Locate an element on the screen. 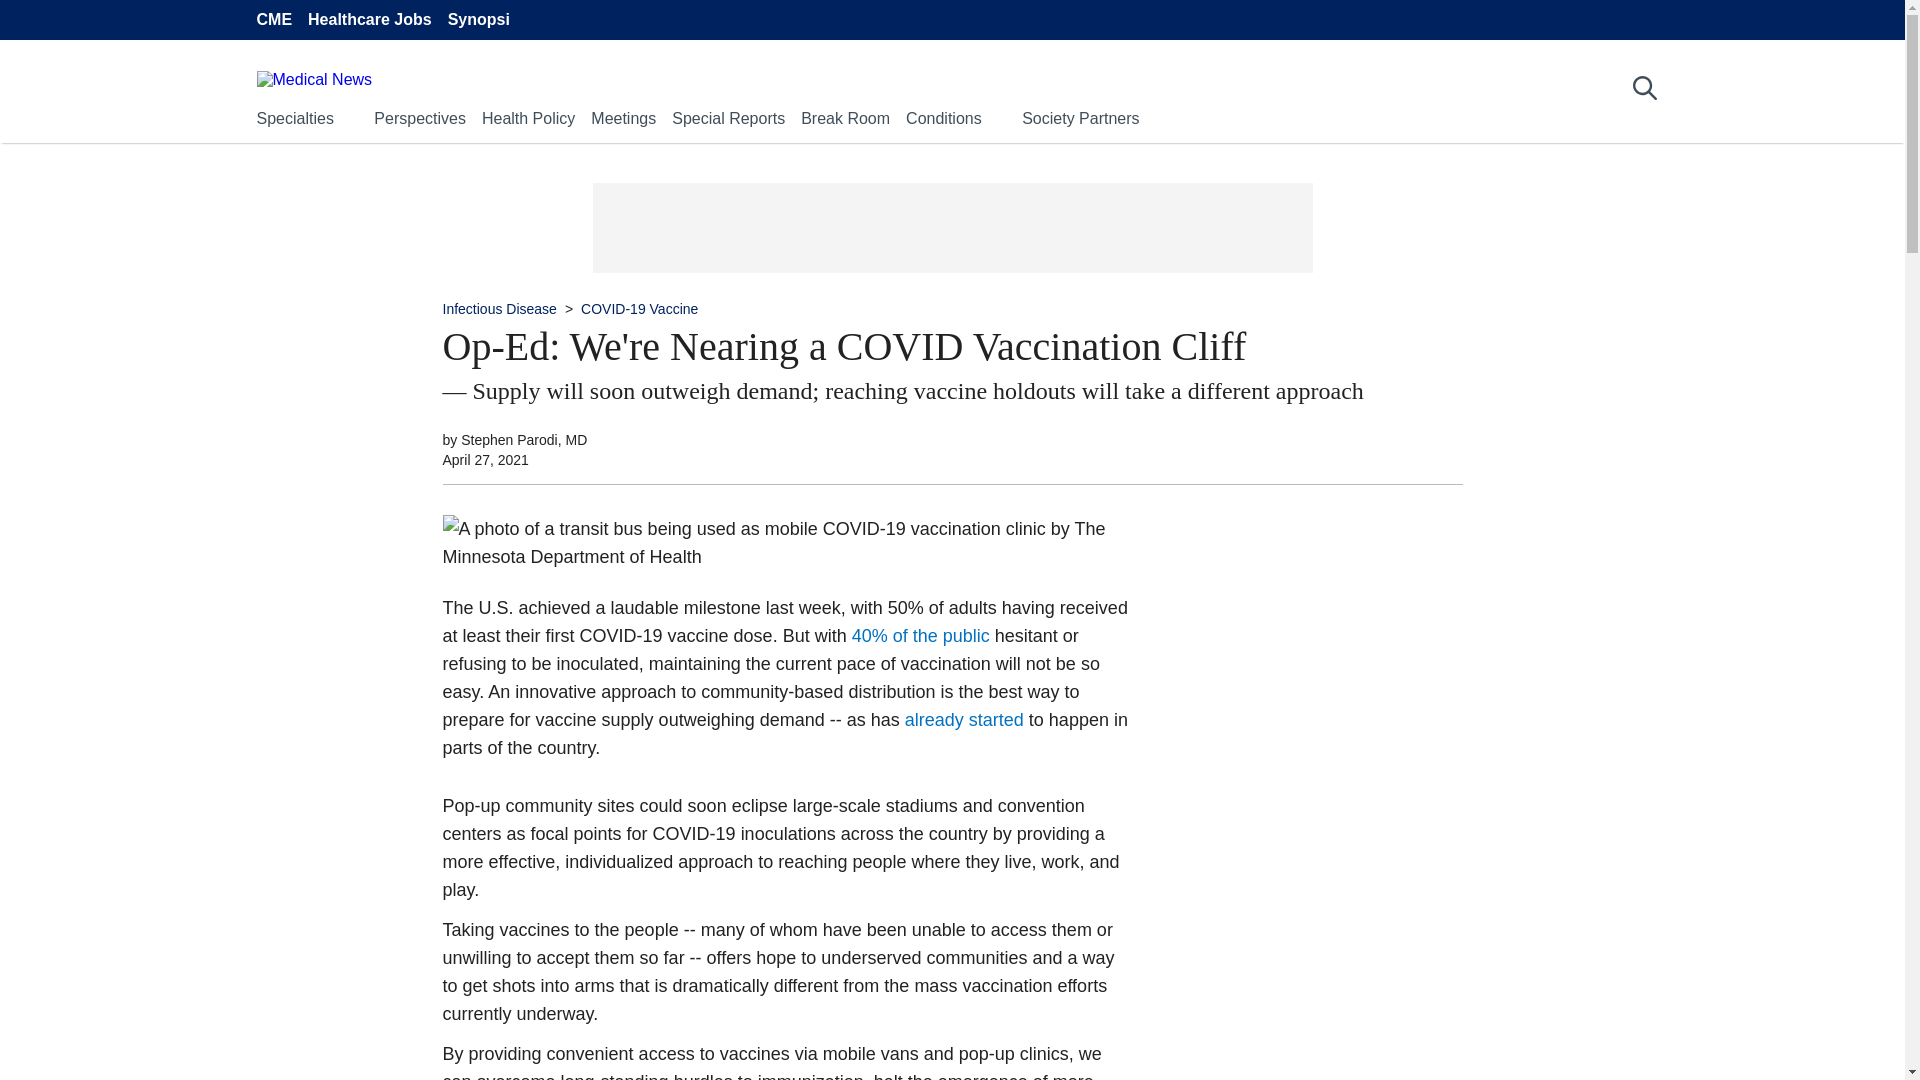 The height and width of the screenshot is (1080, 1920). Healthcare Jobs is located at coordinates (370, 20).